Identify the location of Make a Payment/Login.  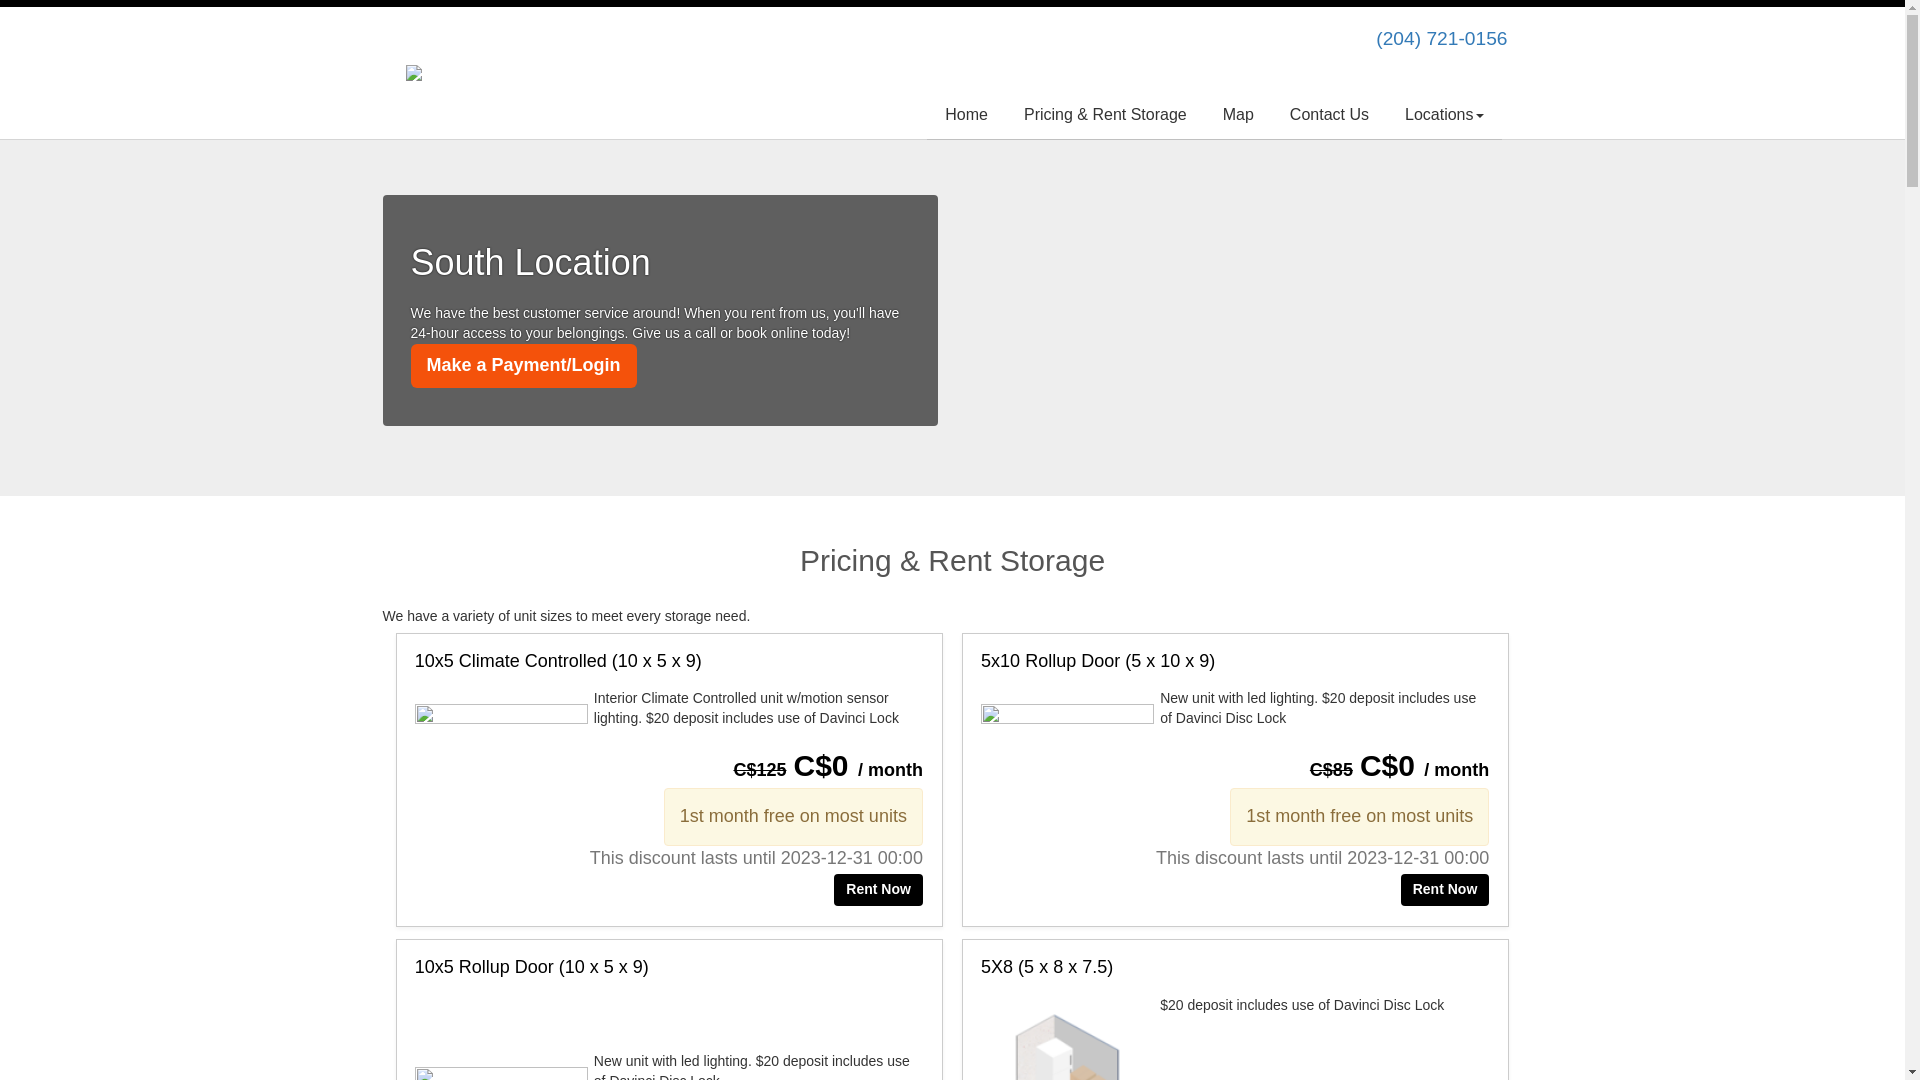
(523, 366).